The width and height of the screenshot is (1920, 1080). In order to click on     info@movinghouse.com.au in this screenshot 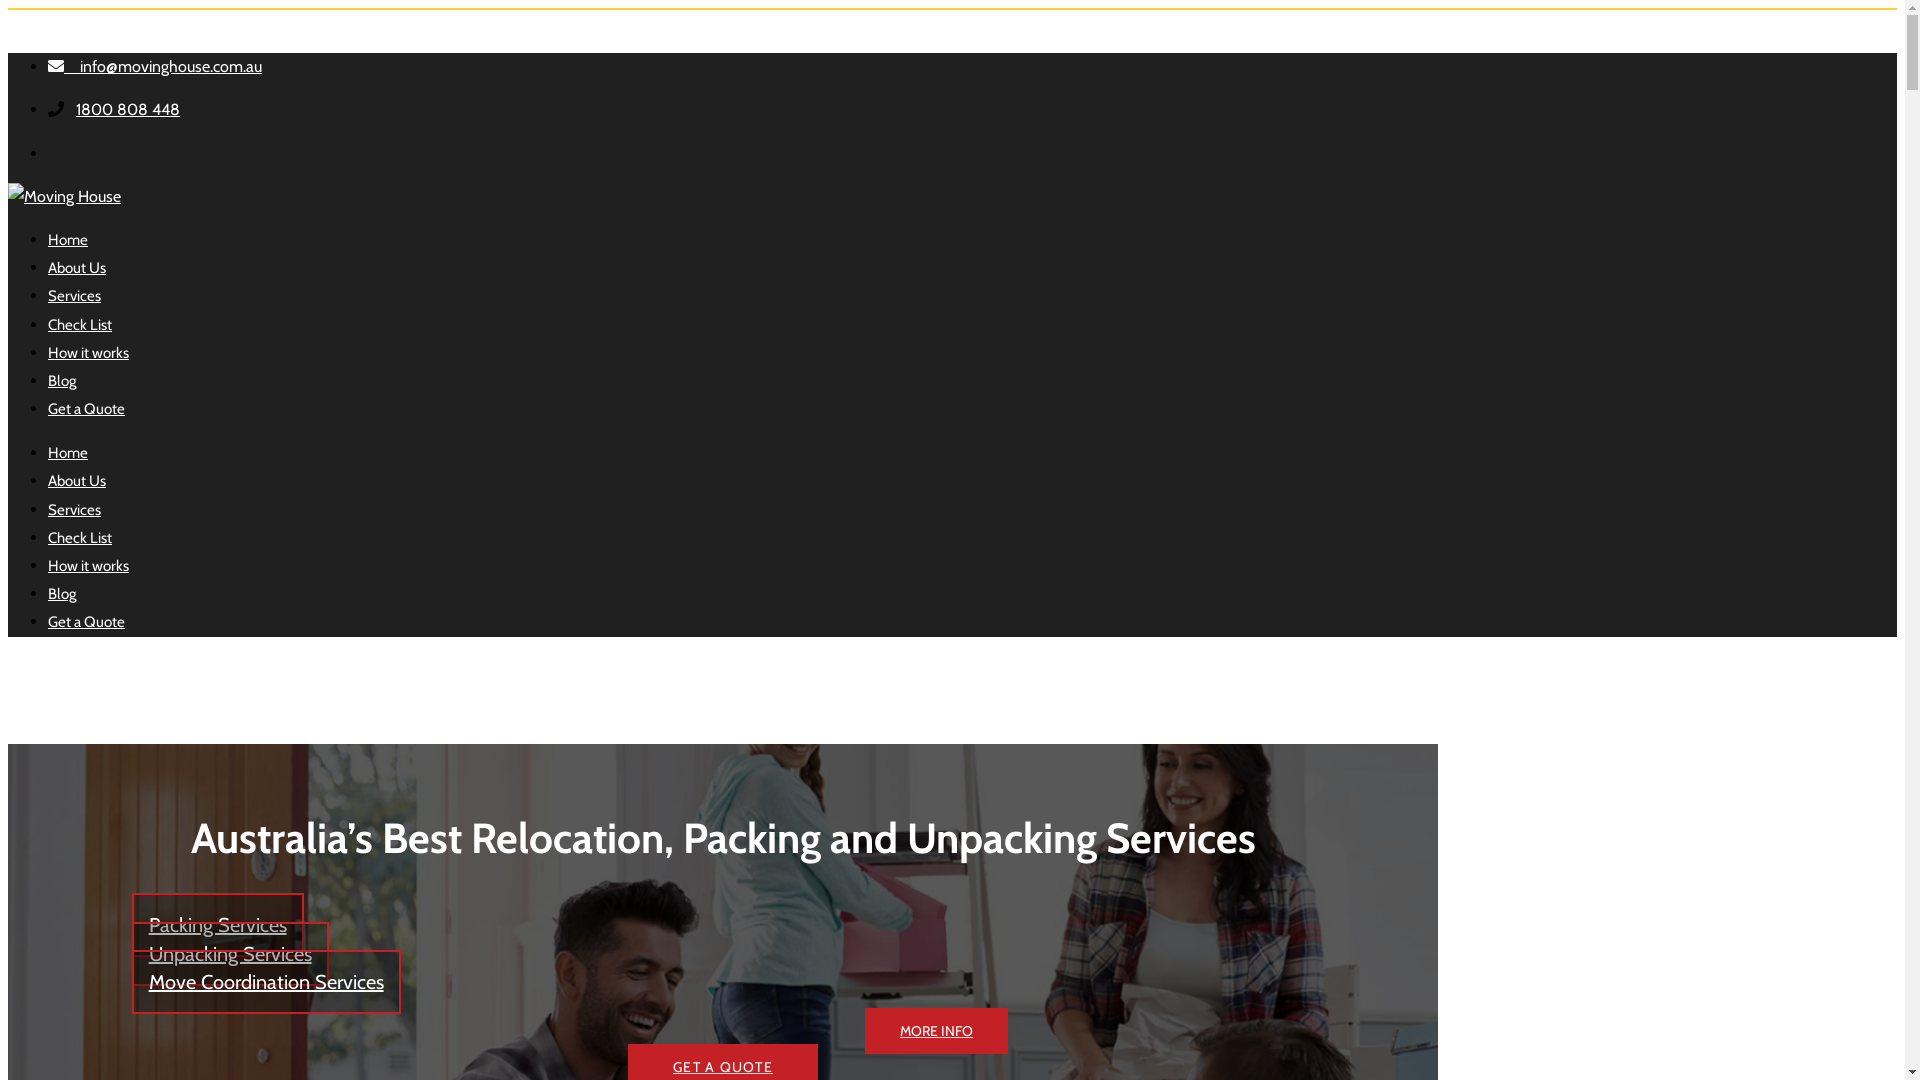, I will do `click(155, 66)`.